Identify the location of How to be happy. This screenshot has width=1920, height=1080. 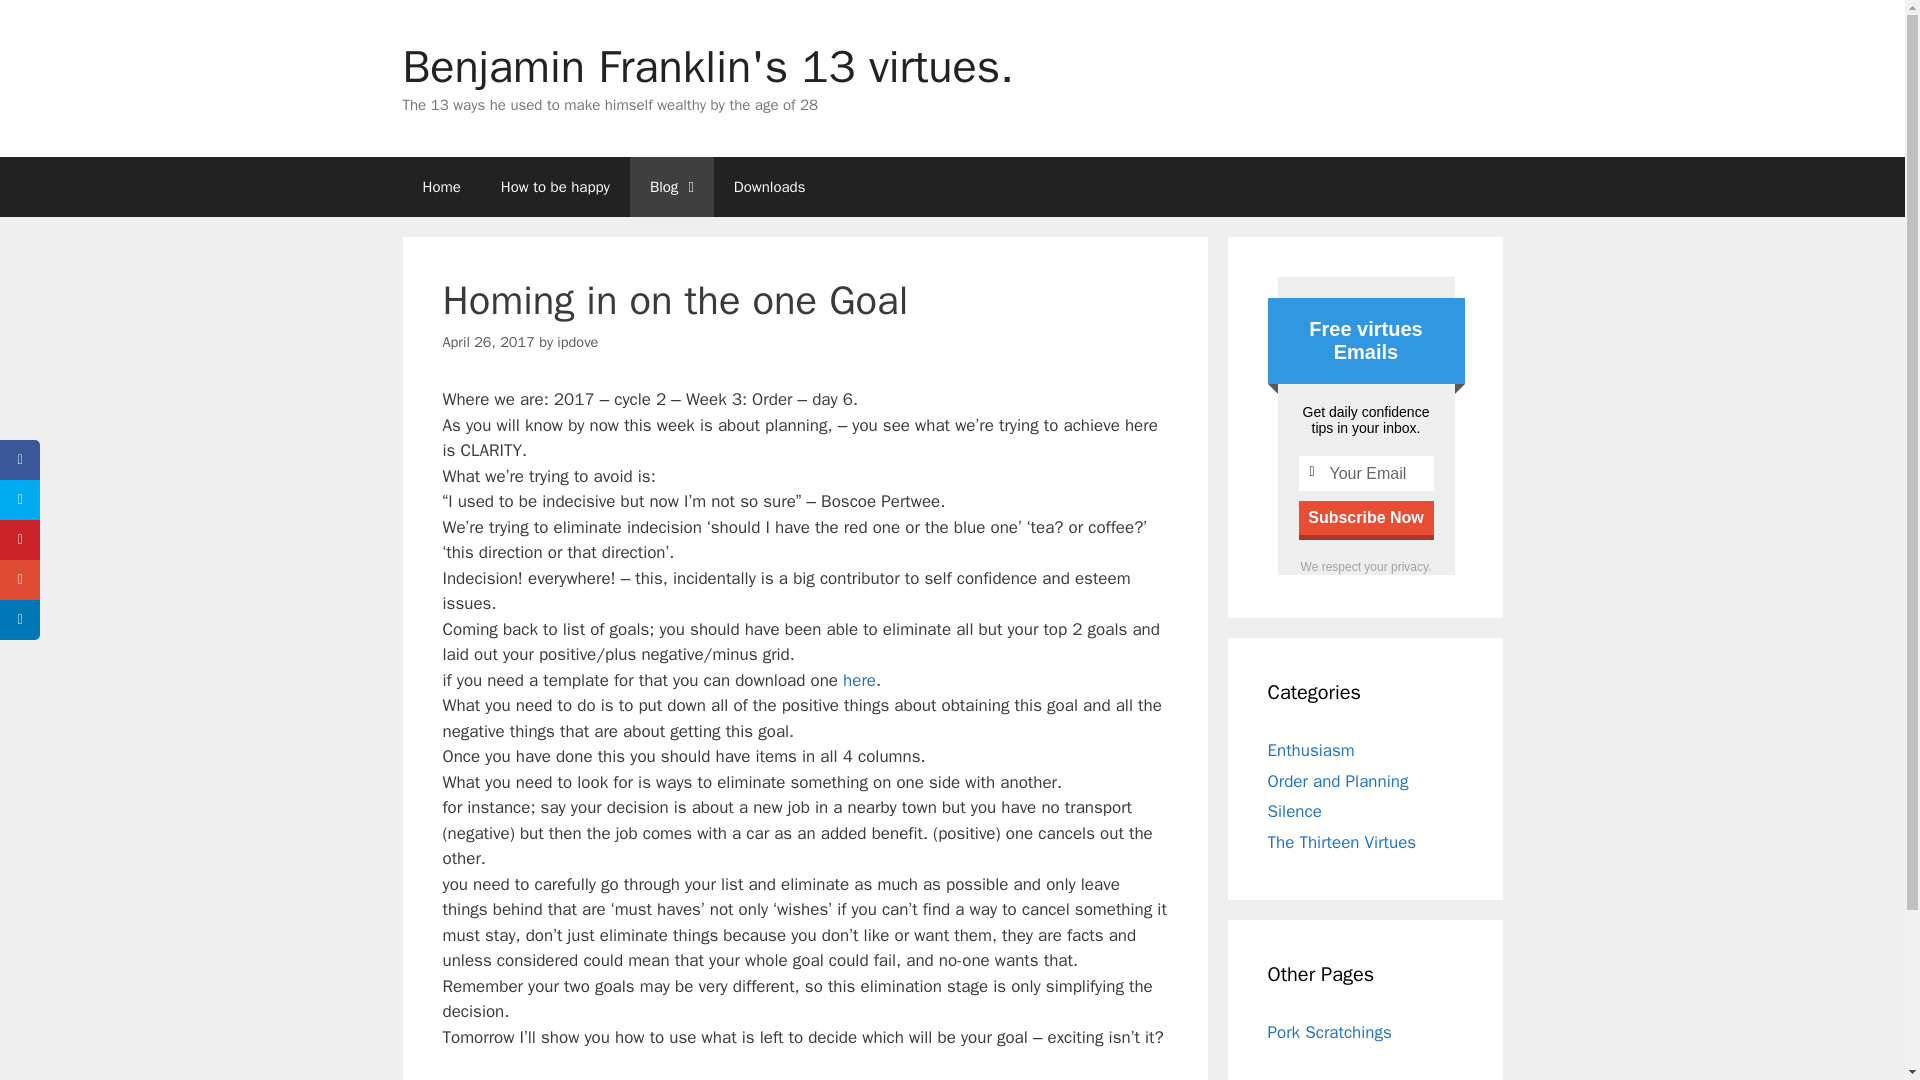
(555, 186).